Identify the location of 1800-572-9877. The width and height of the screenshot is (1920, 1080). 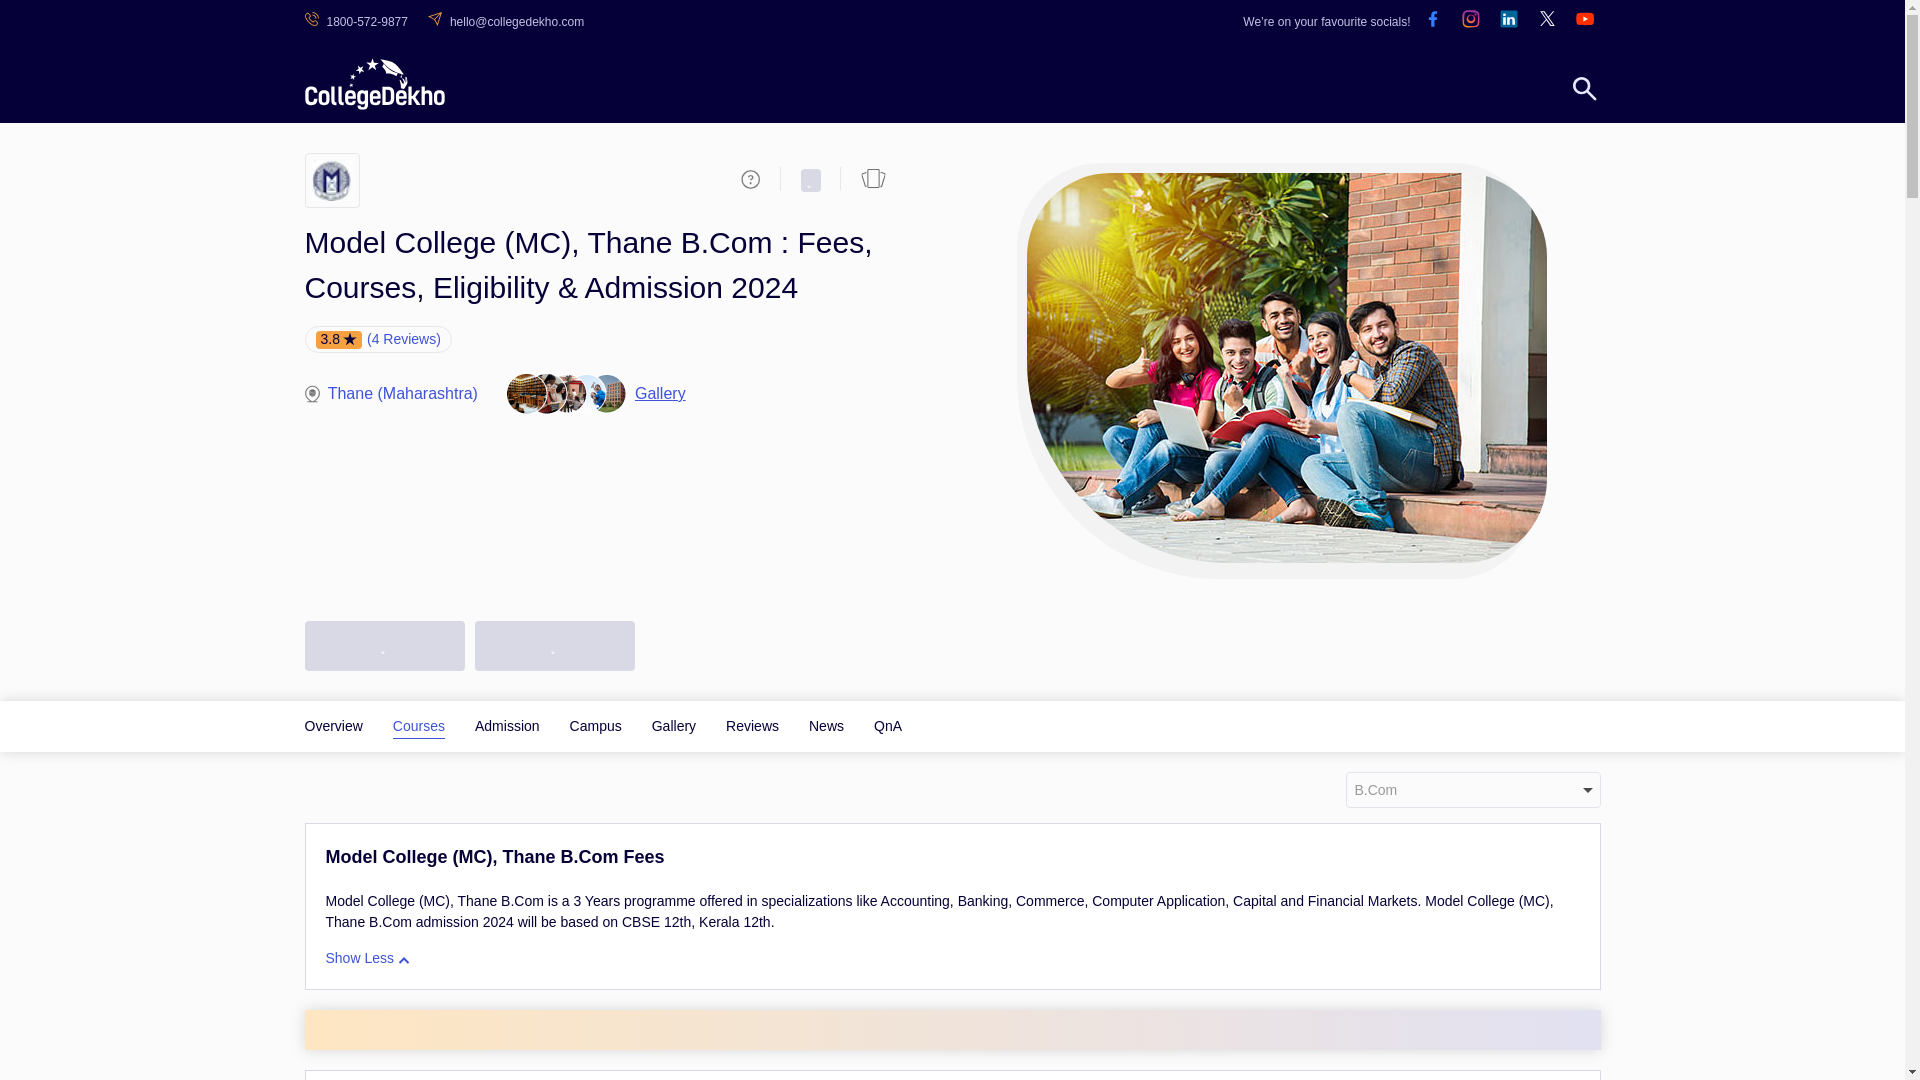
(360, 22).